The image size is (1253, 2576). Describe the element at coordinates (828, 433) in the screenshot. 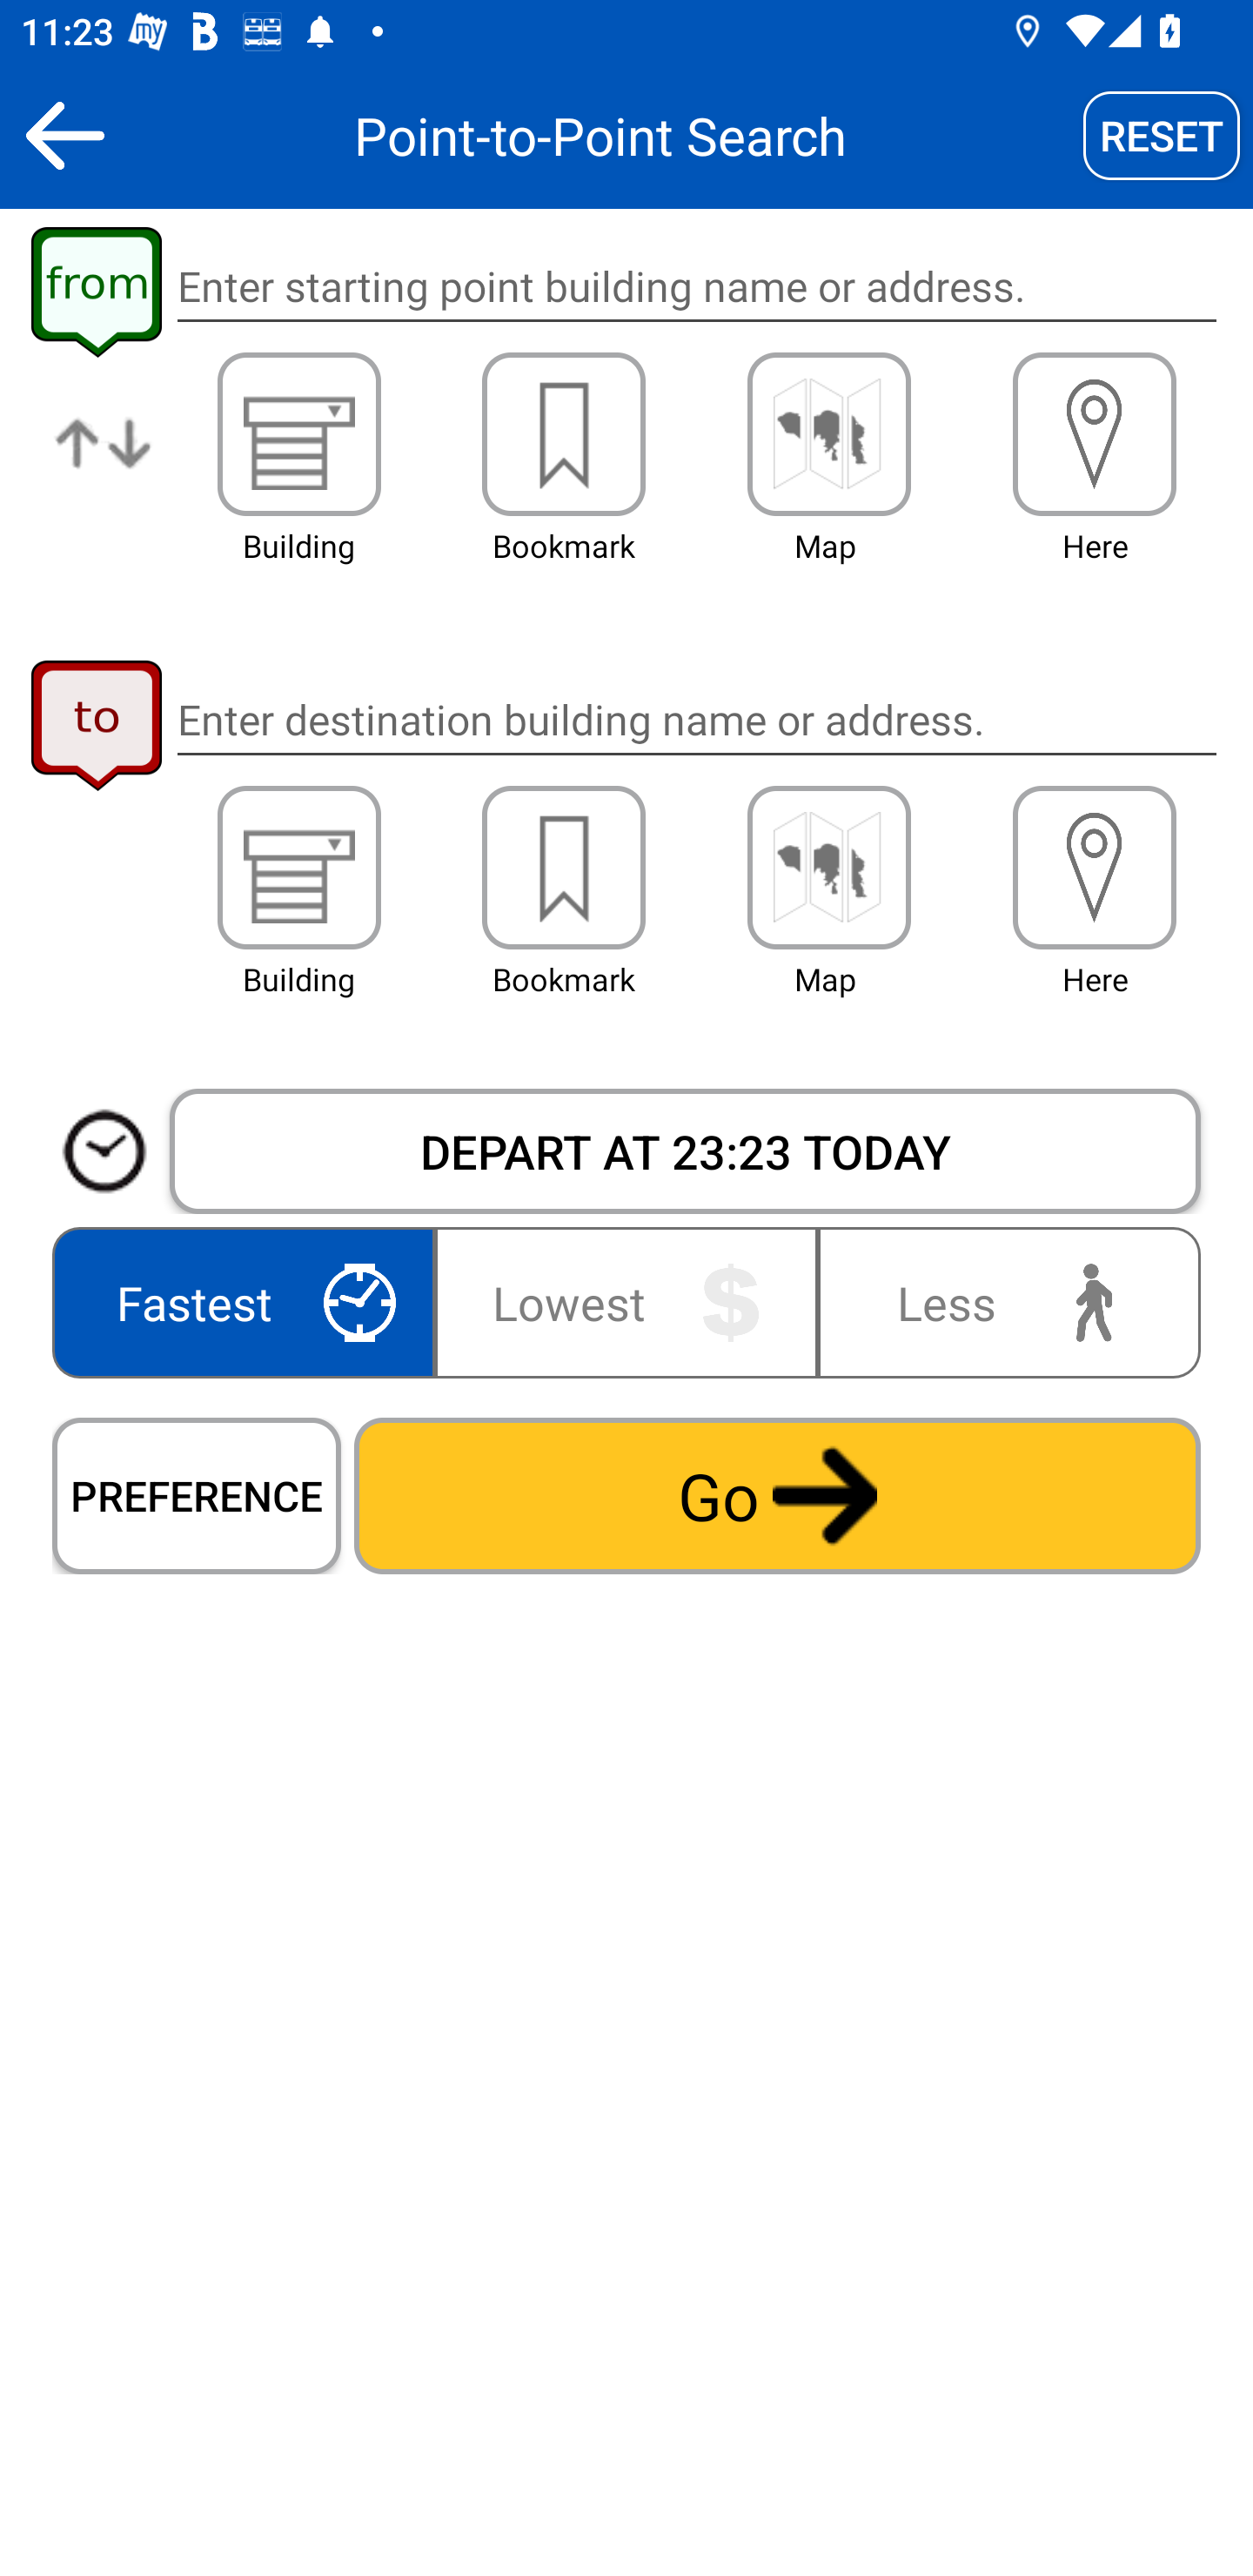

I see `Select location on map` at that location.